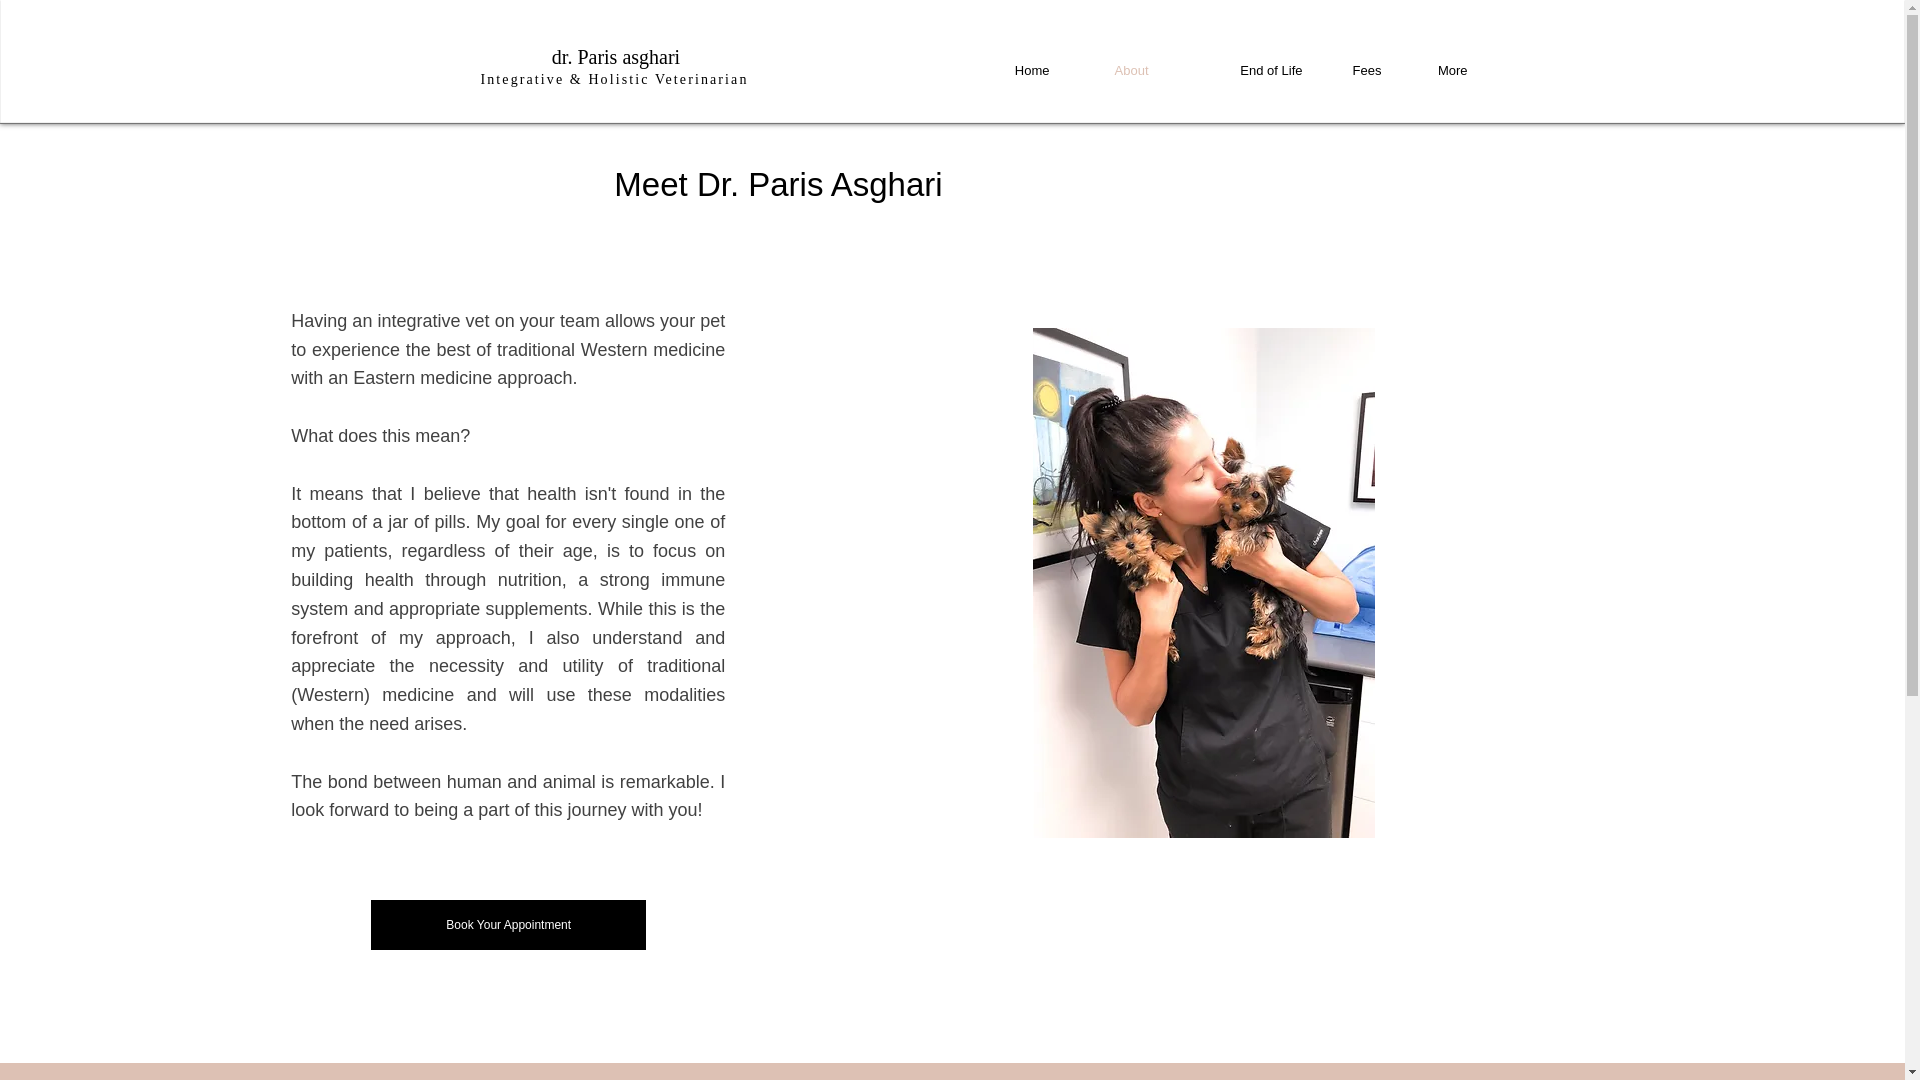 This screenshot has width=1920, height=1080. What do you see at coordinates (616, 57) in the screenshot?
I see `dr. Paris asghari` at bounding box center [616, 57].